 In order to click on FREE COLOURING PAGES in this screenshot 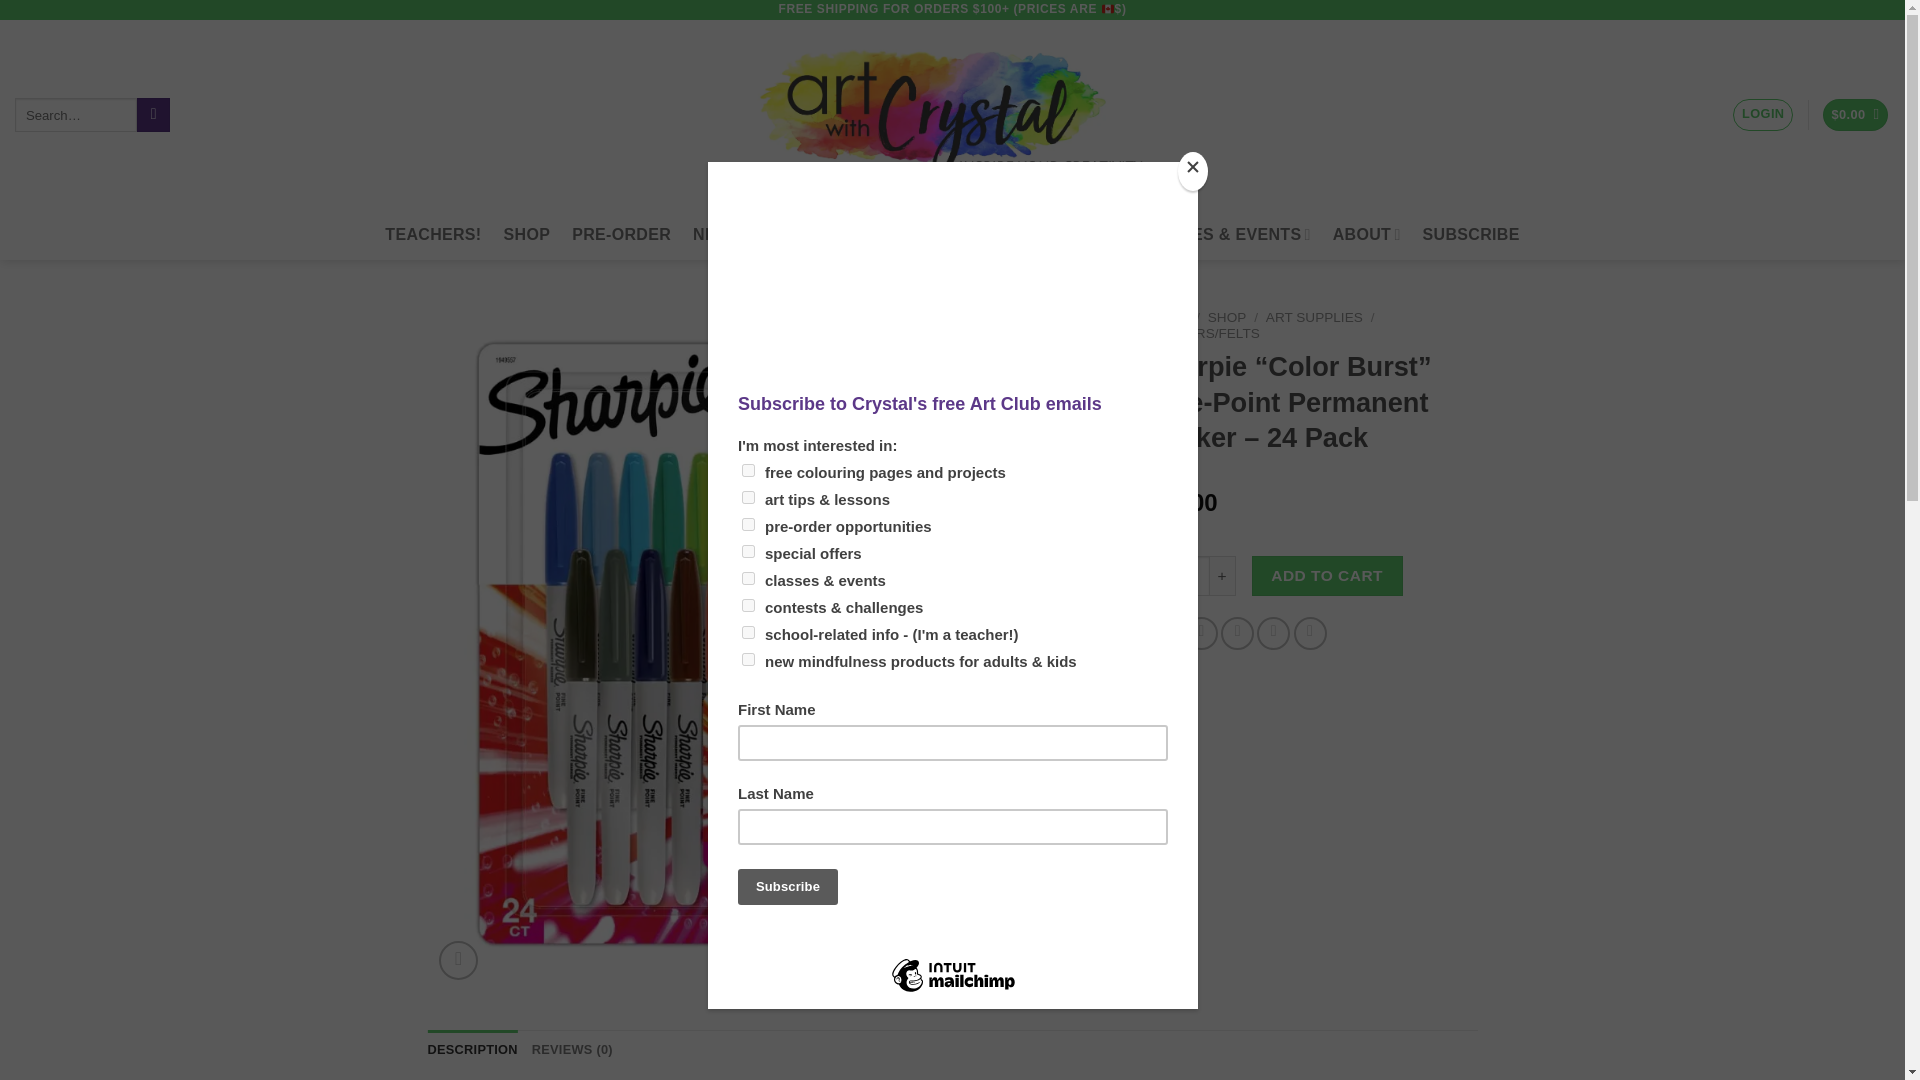, I will do `click(930, 234)`.